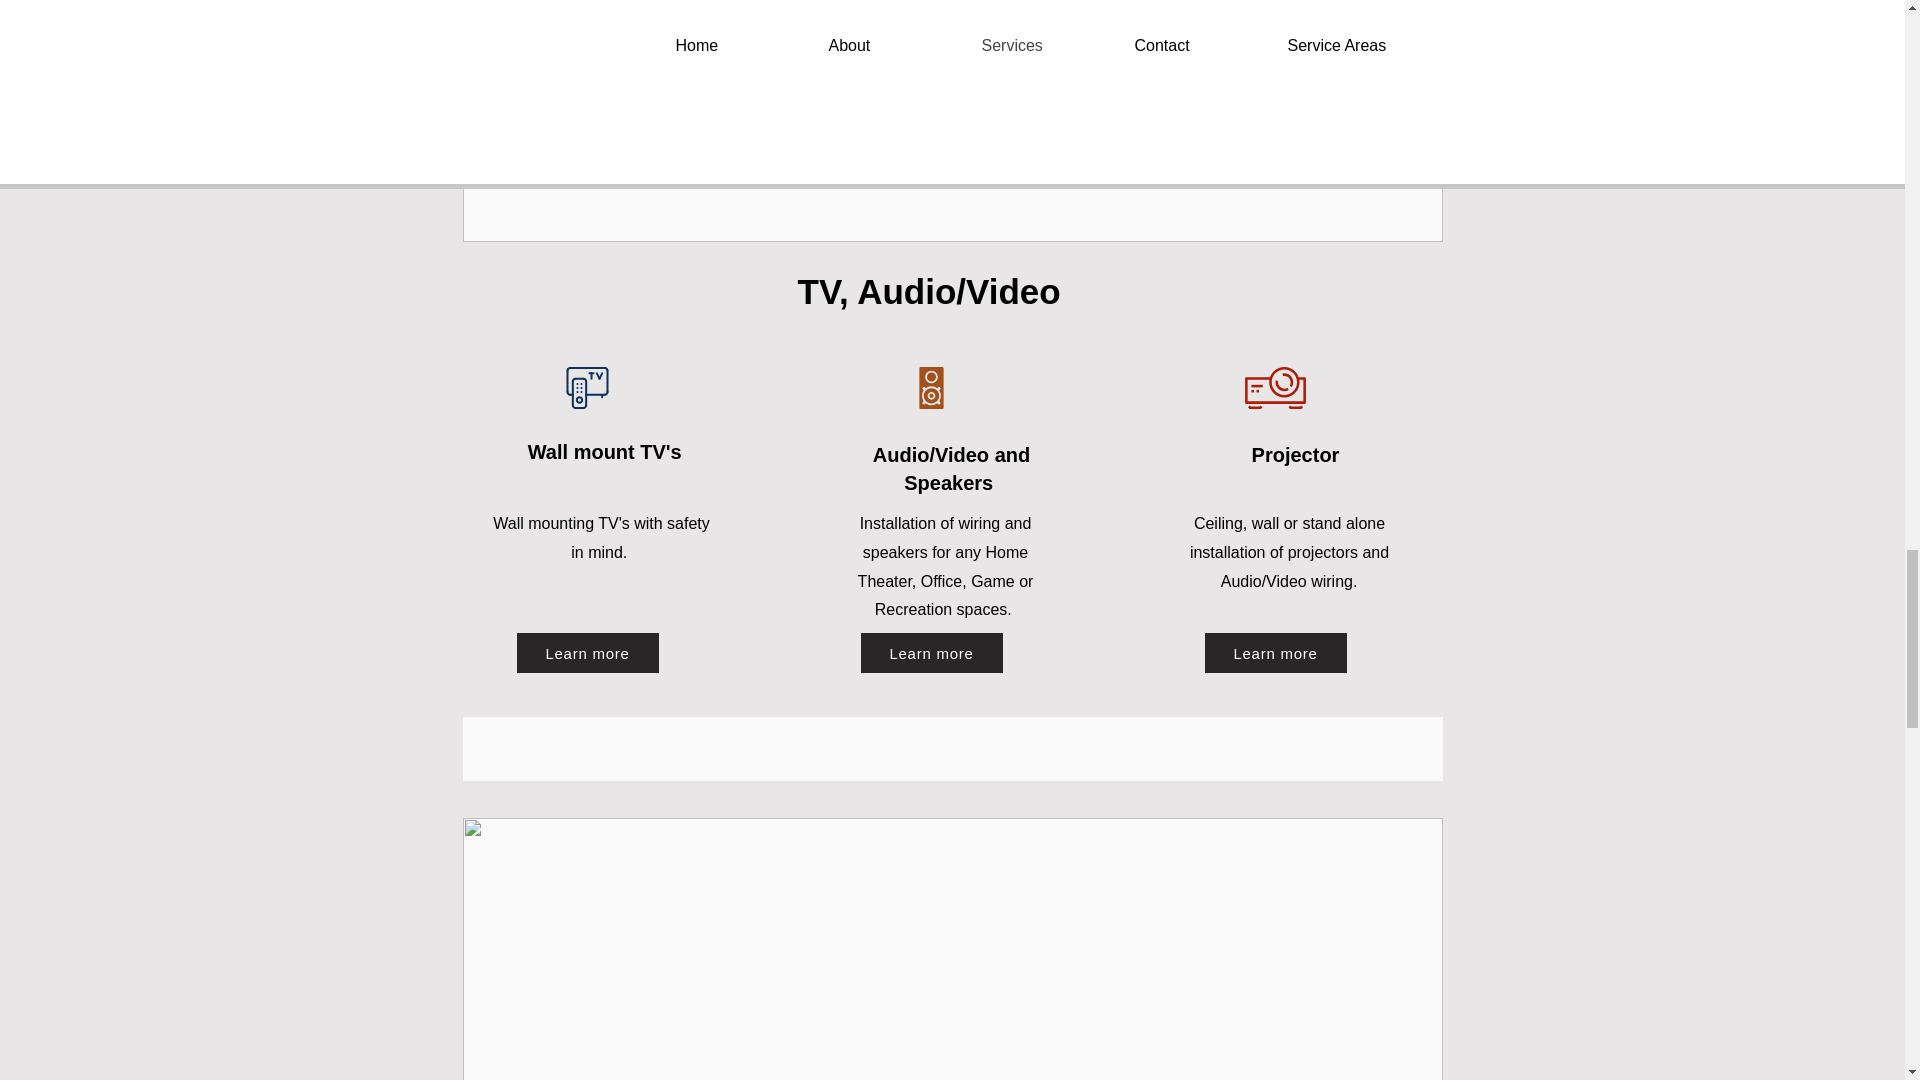 The height and width of the screenshot is (1080, 1920). What do you see at coordinates (931, 652) in the screenshot?
I see `Learn more` at bounding box center [931, 652].